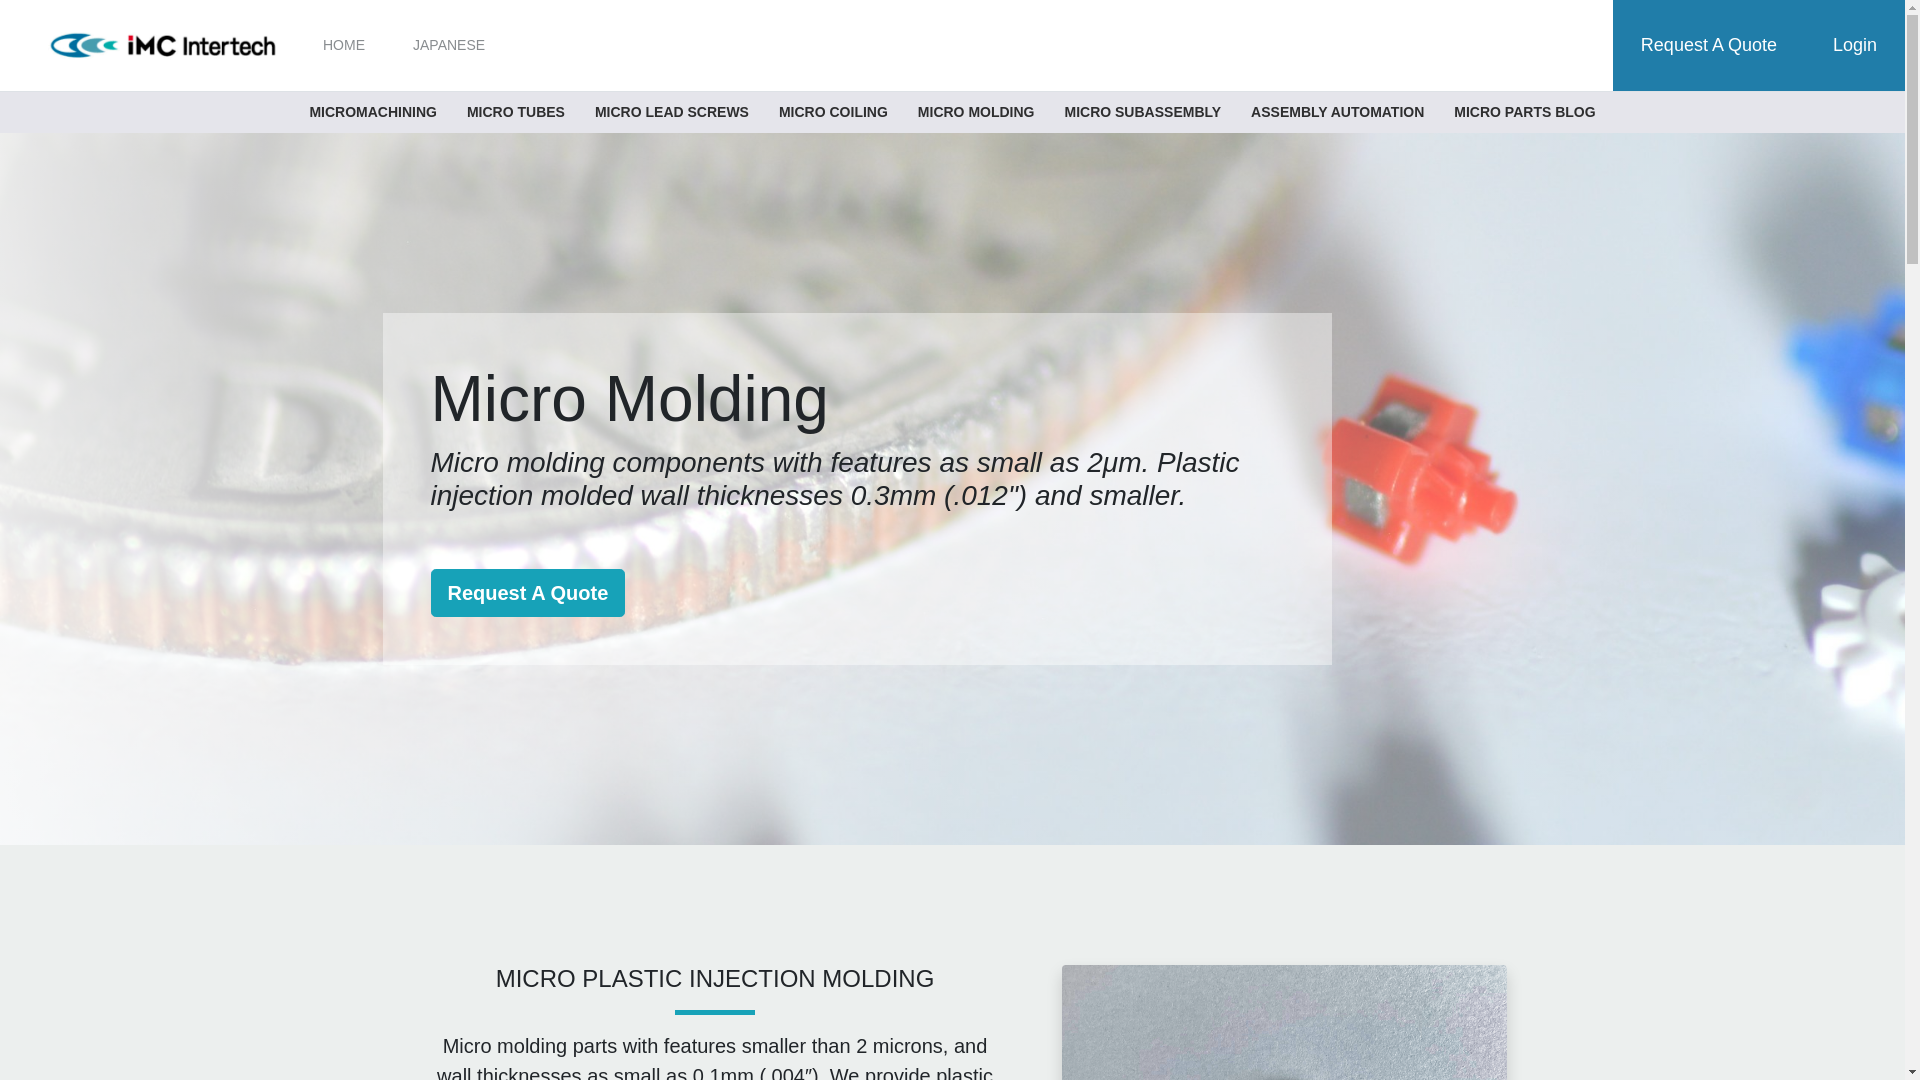  Describe the element at coordinates (448, 45) in the screenshot. I see `JAPANESE` at that location.